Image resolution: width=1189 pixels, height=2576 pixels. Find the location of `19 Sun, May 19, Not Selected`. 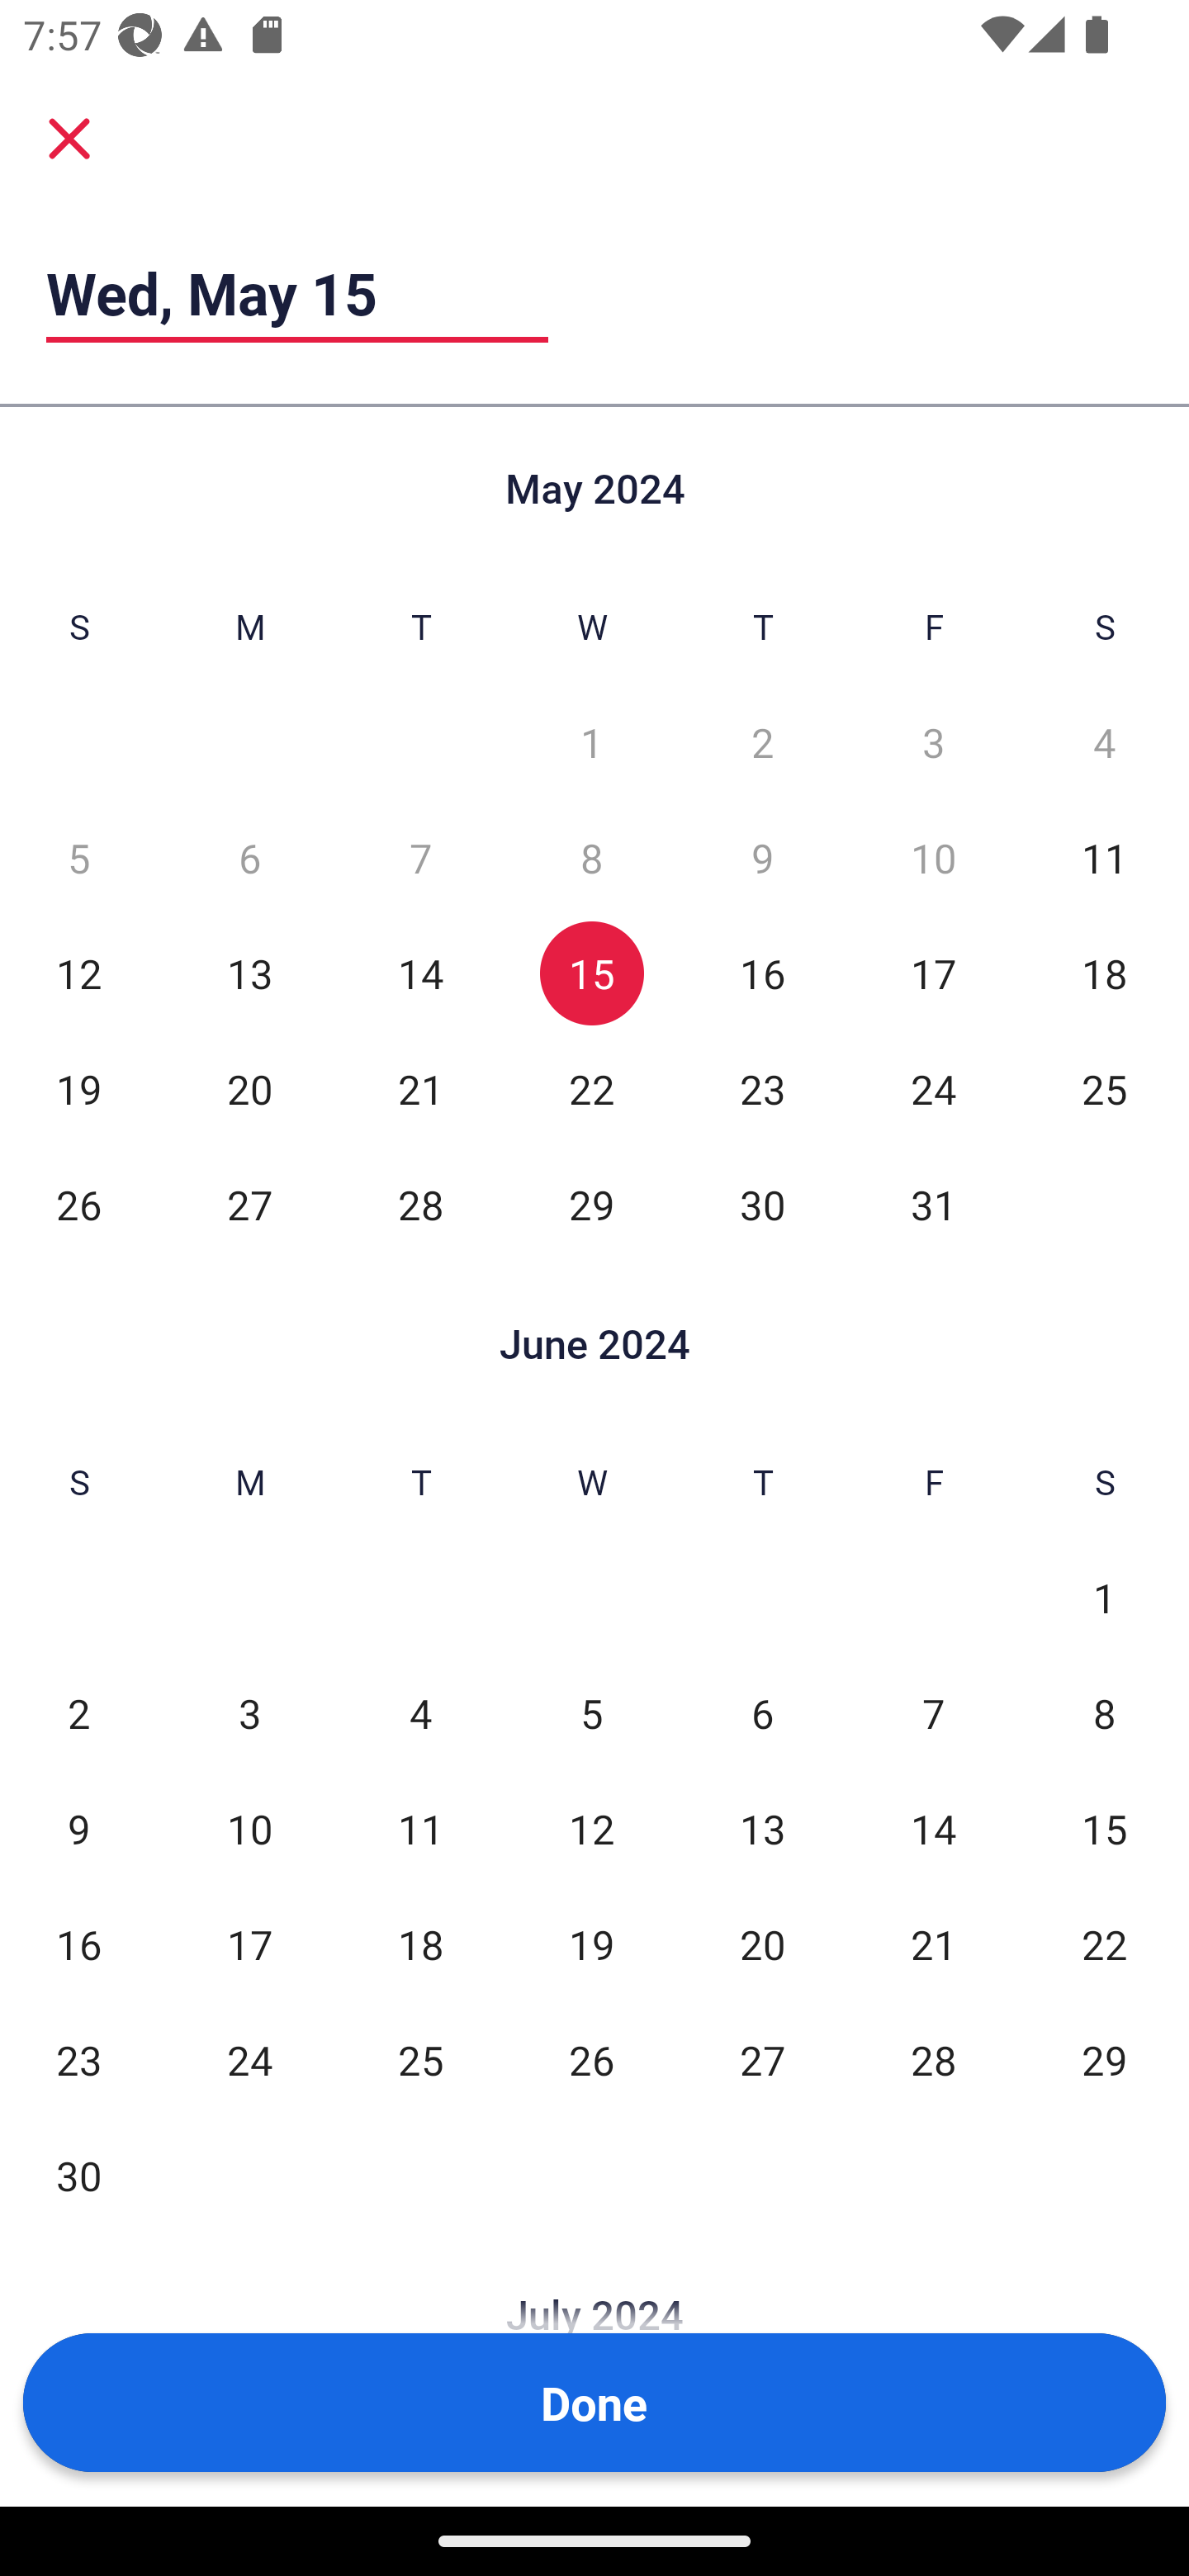

19 Sun, May 19, Not Selected is located at coordinates (78, 1088).